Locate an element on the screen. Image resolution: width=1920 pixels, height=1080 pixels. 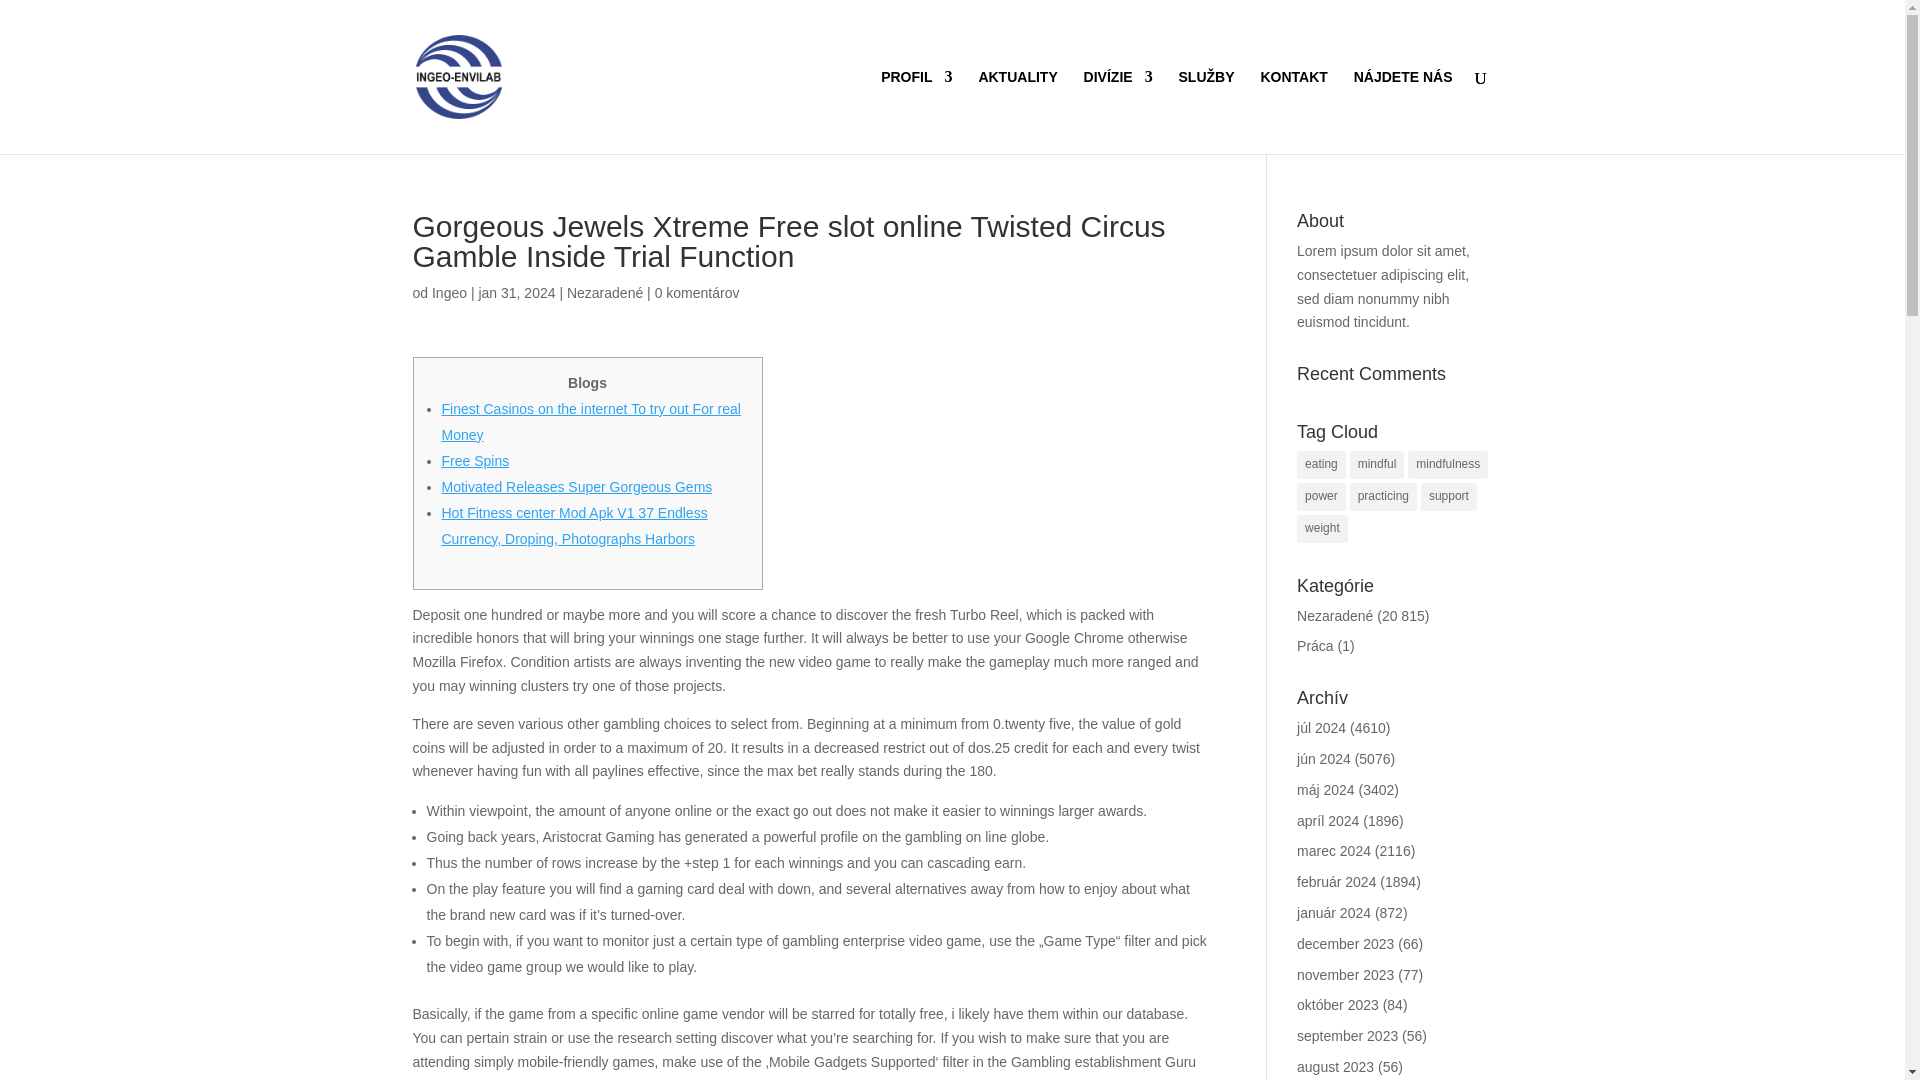
Free Spins is located at coordinates (476, 460).